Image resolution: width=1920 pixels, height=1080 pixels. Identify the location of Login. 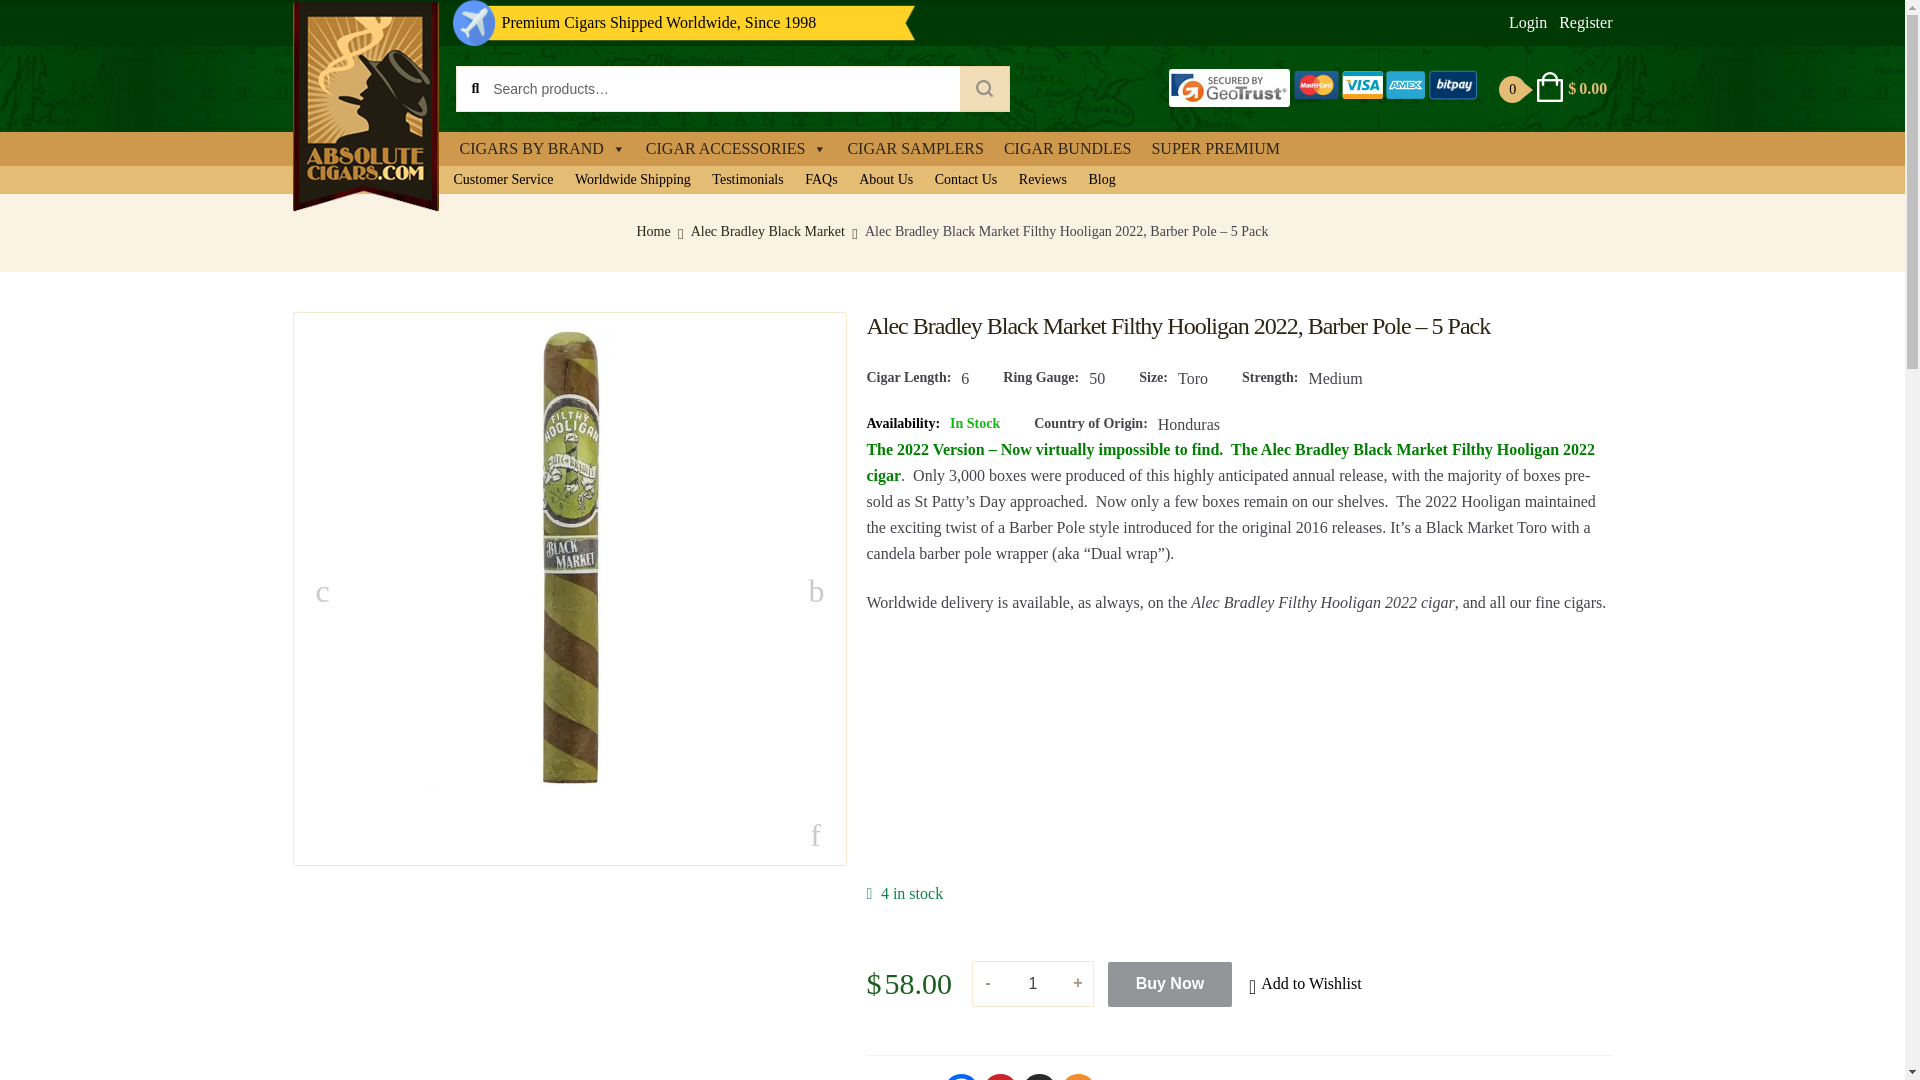
(1528, 22).